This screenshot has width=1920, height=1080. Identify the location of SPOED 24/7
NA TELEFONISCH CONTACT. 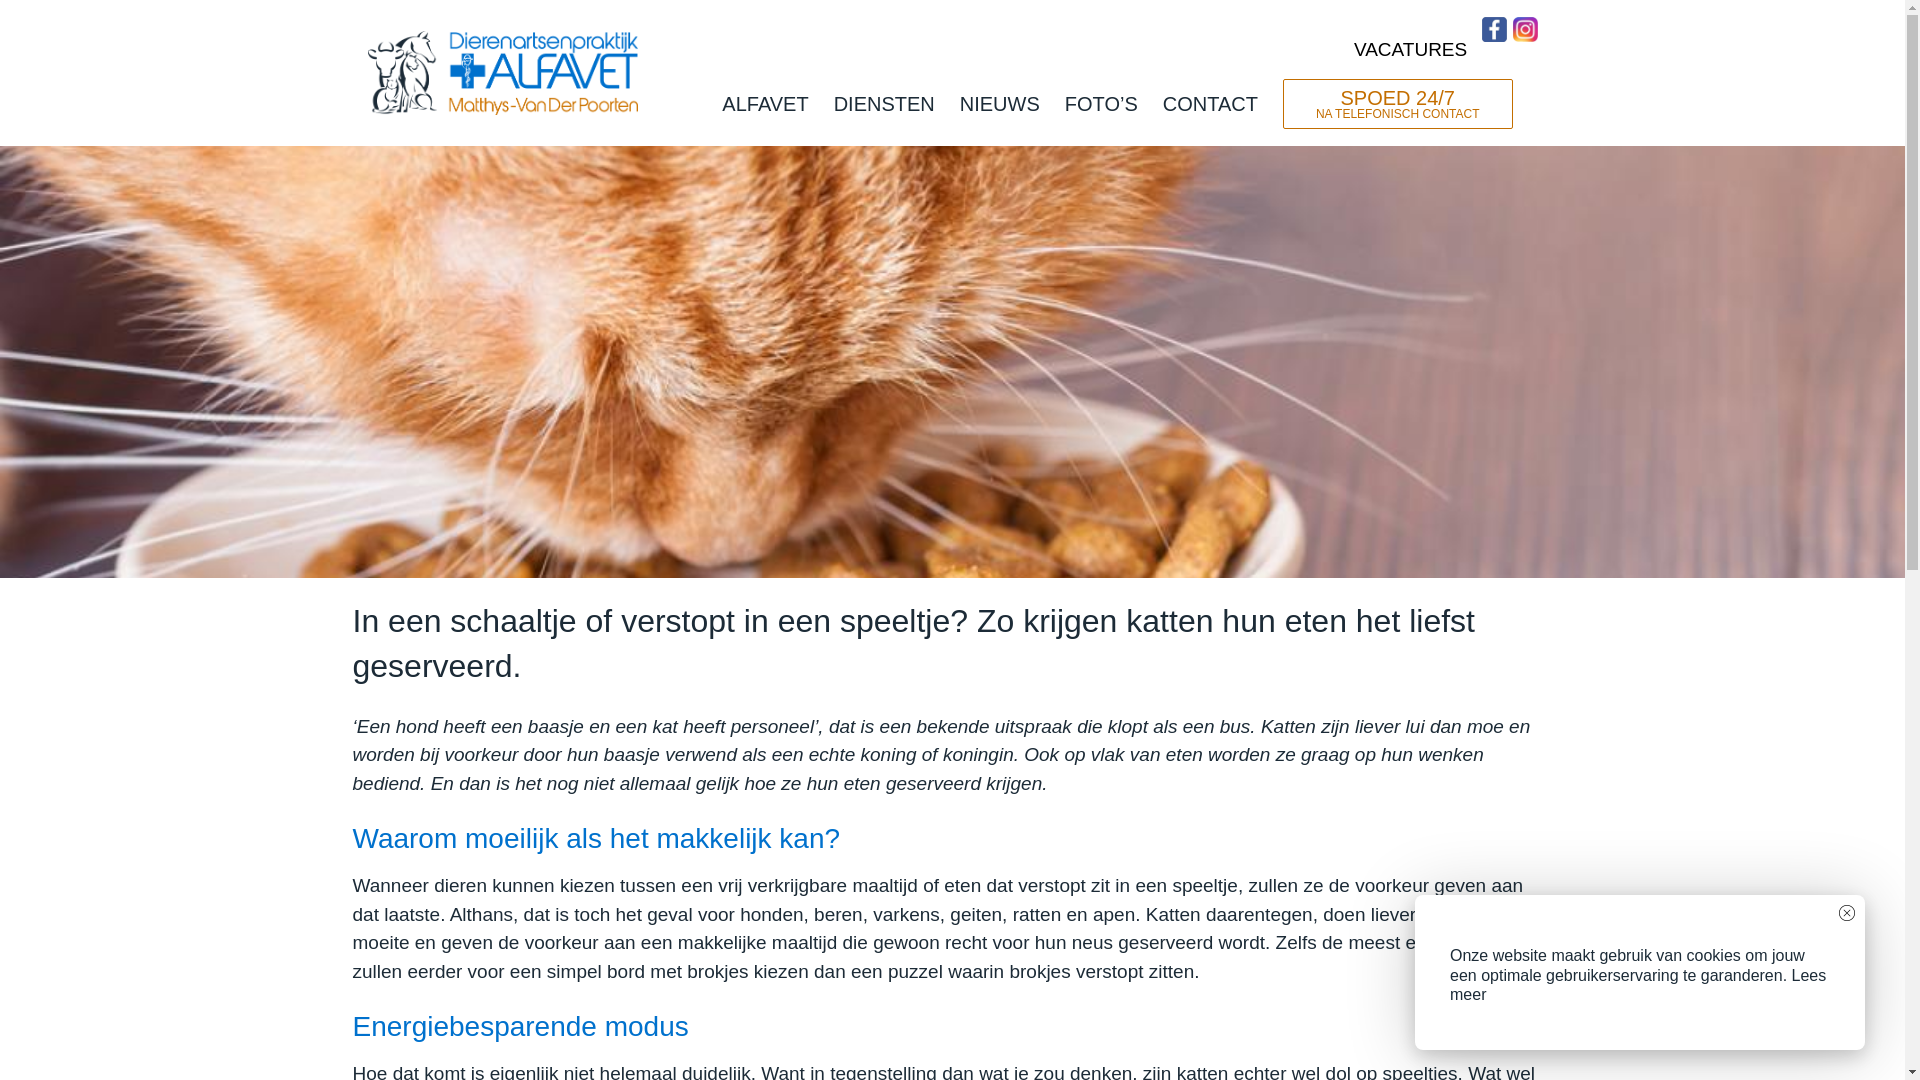
(1398, 104).